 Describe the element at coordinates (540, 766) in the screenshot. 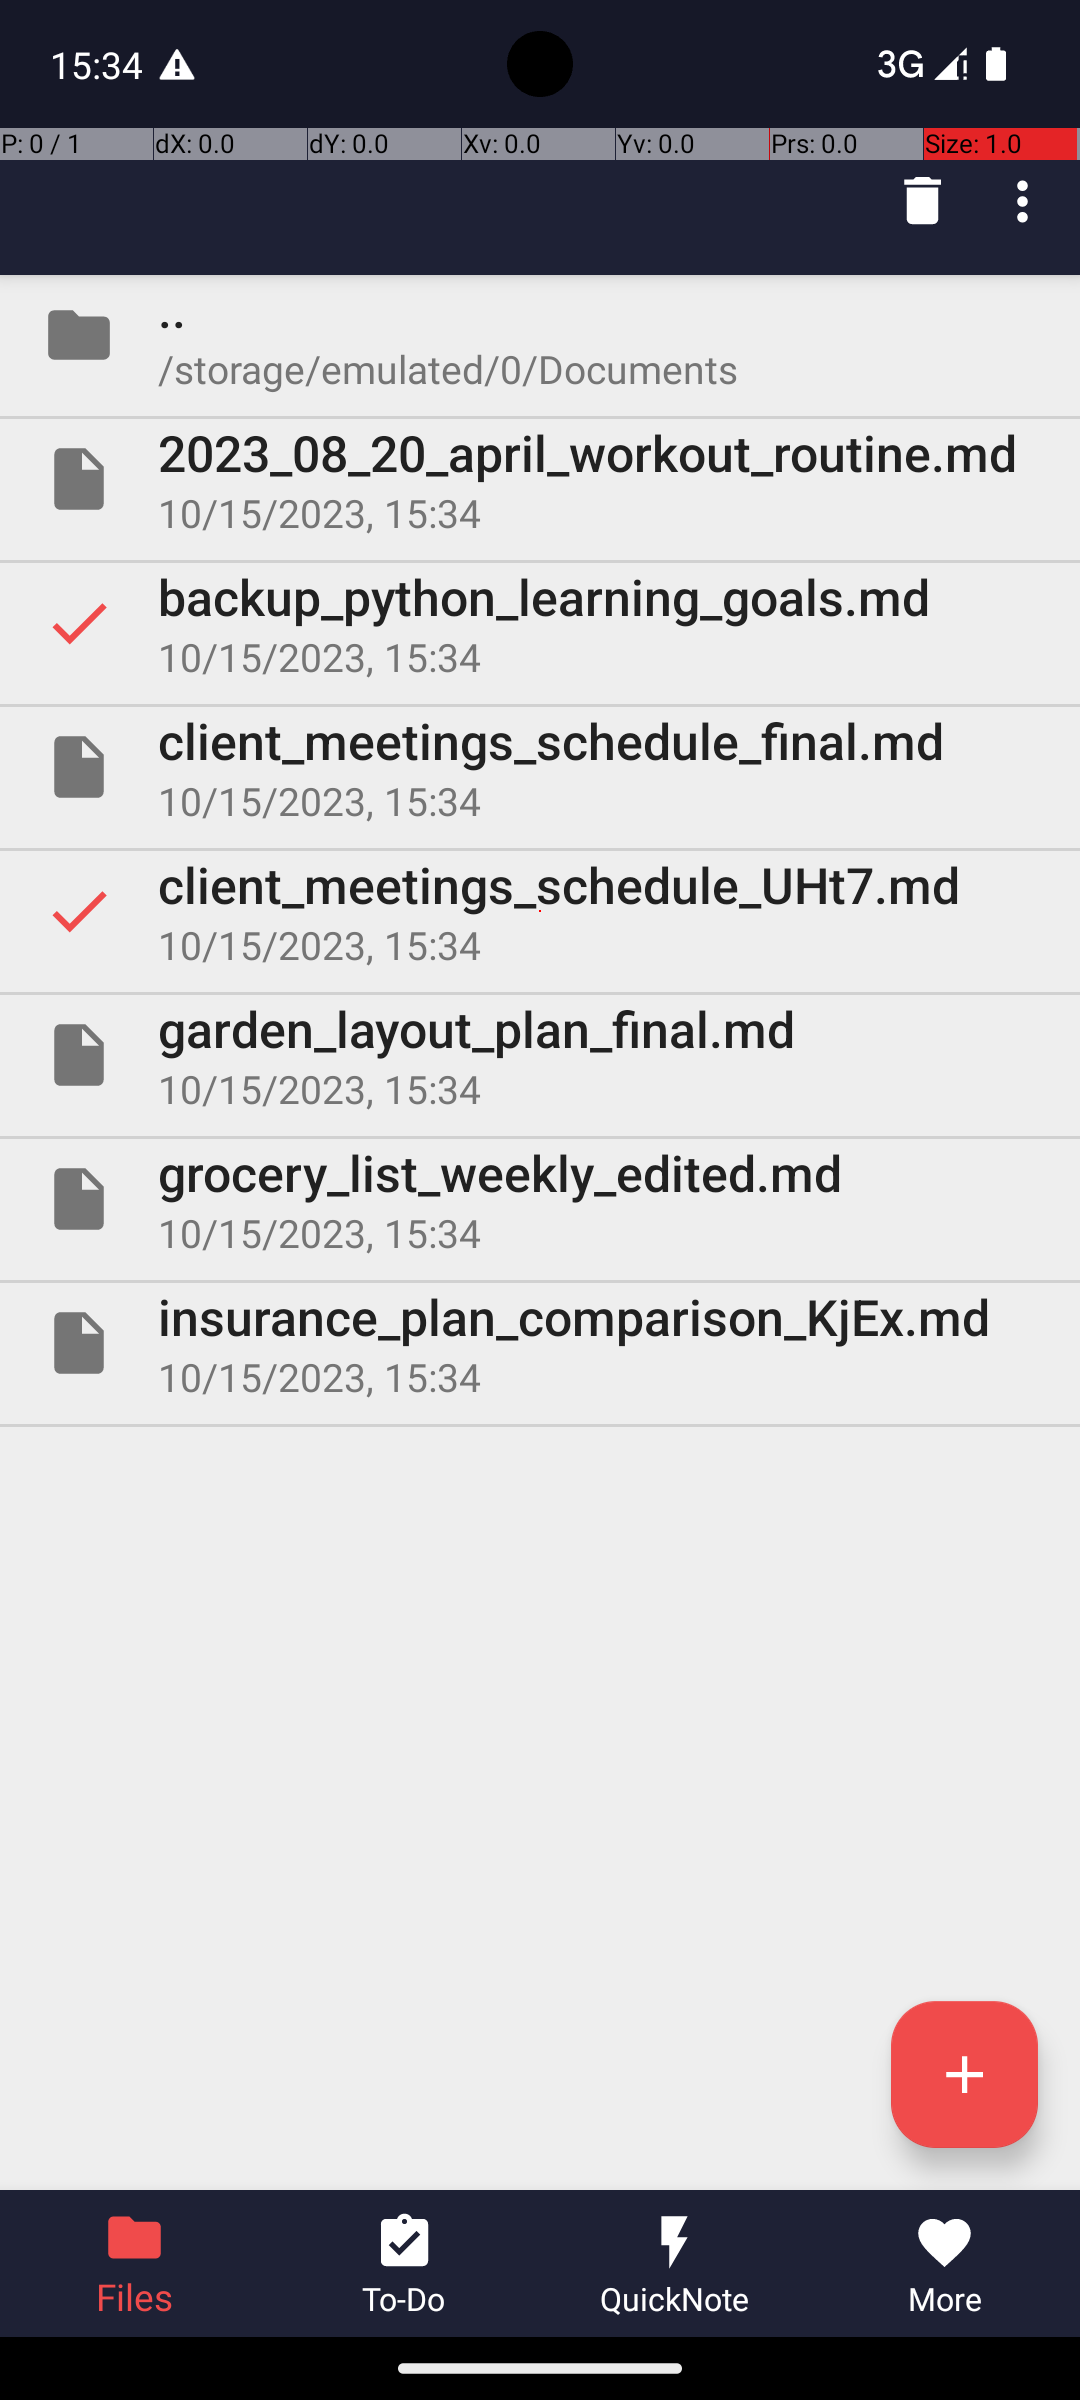

I see `File client_meetings_schedule_final.md ` at that location.